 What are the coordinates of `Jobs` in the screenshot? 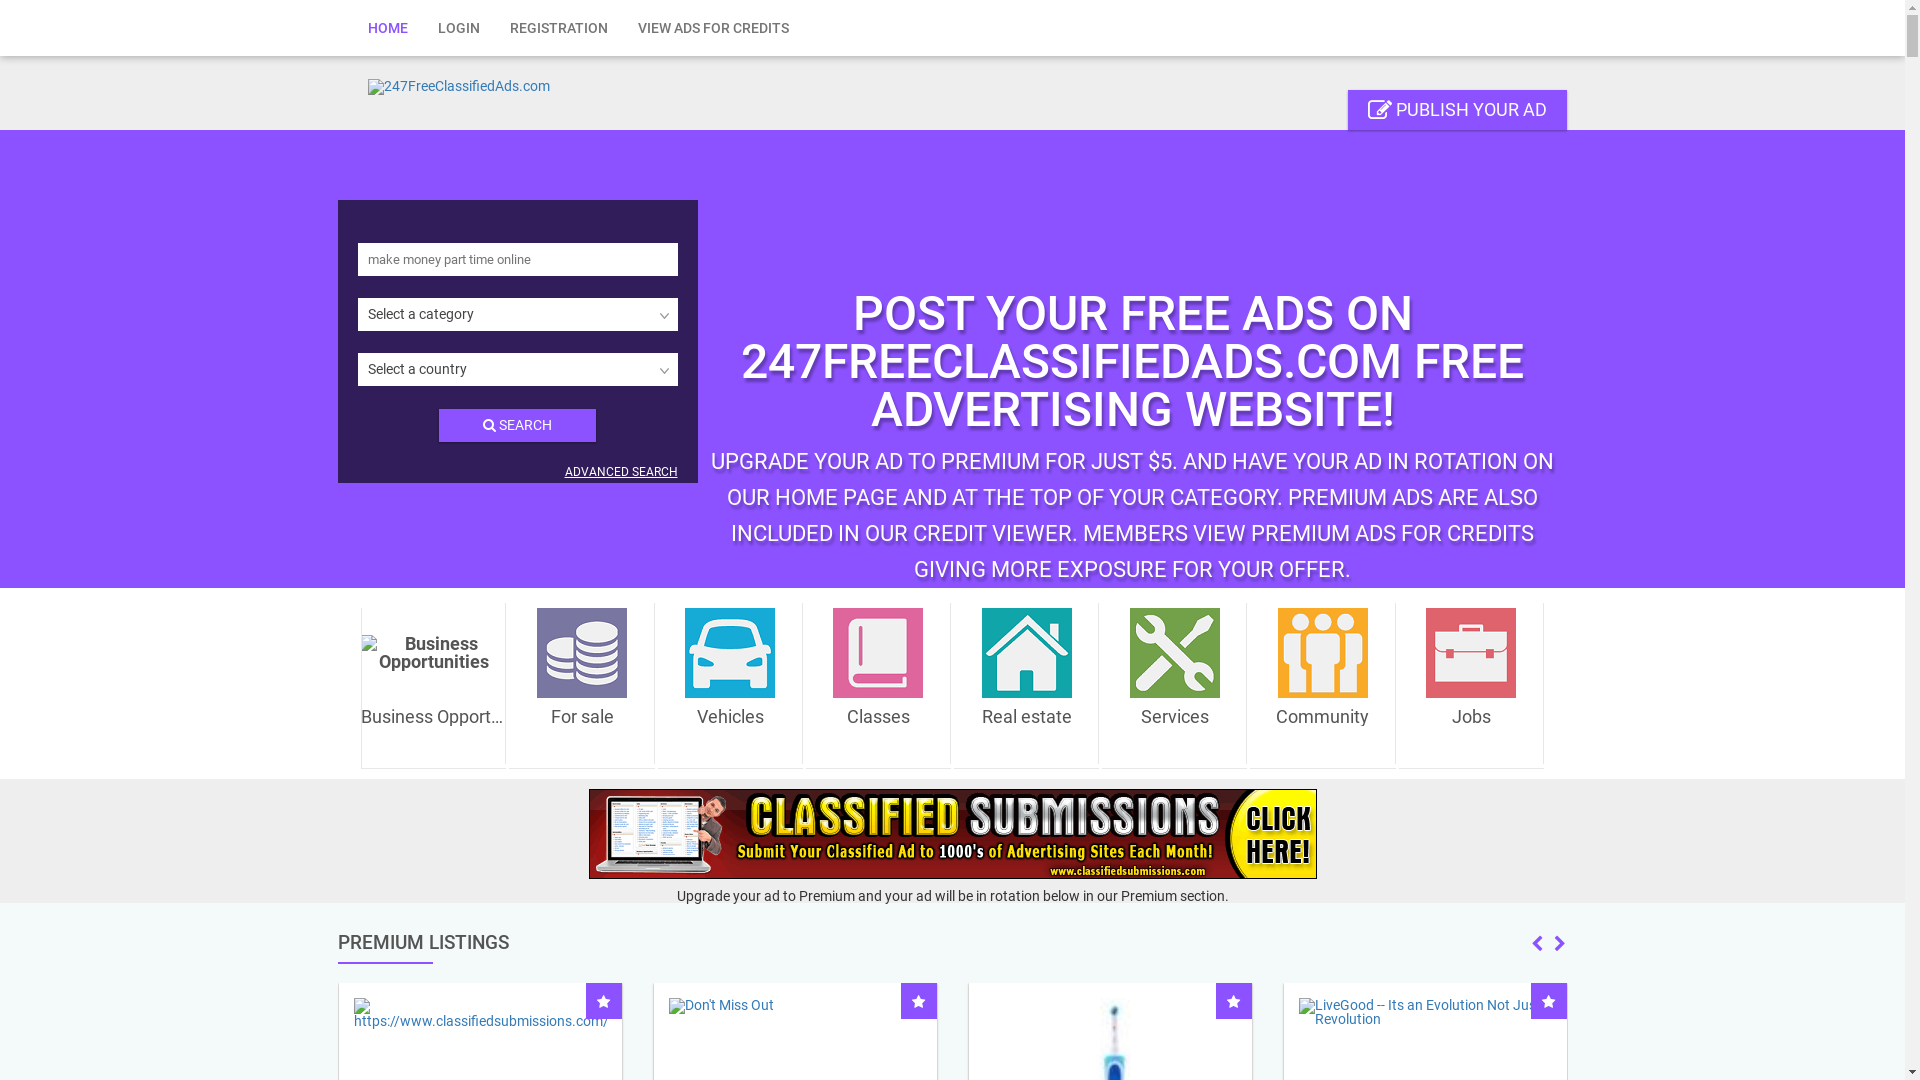 It's located at (1472, 678).